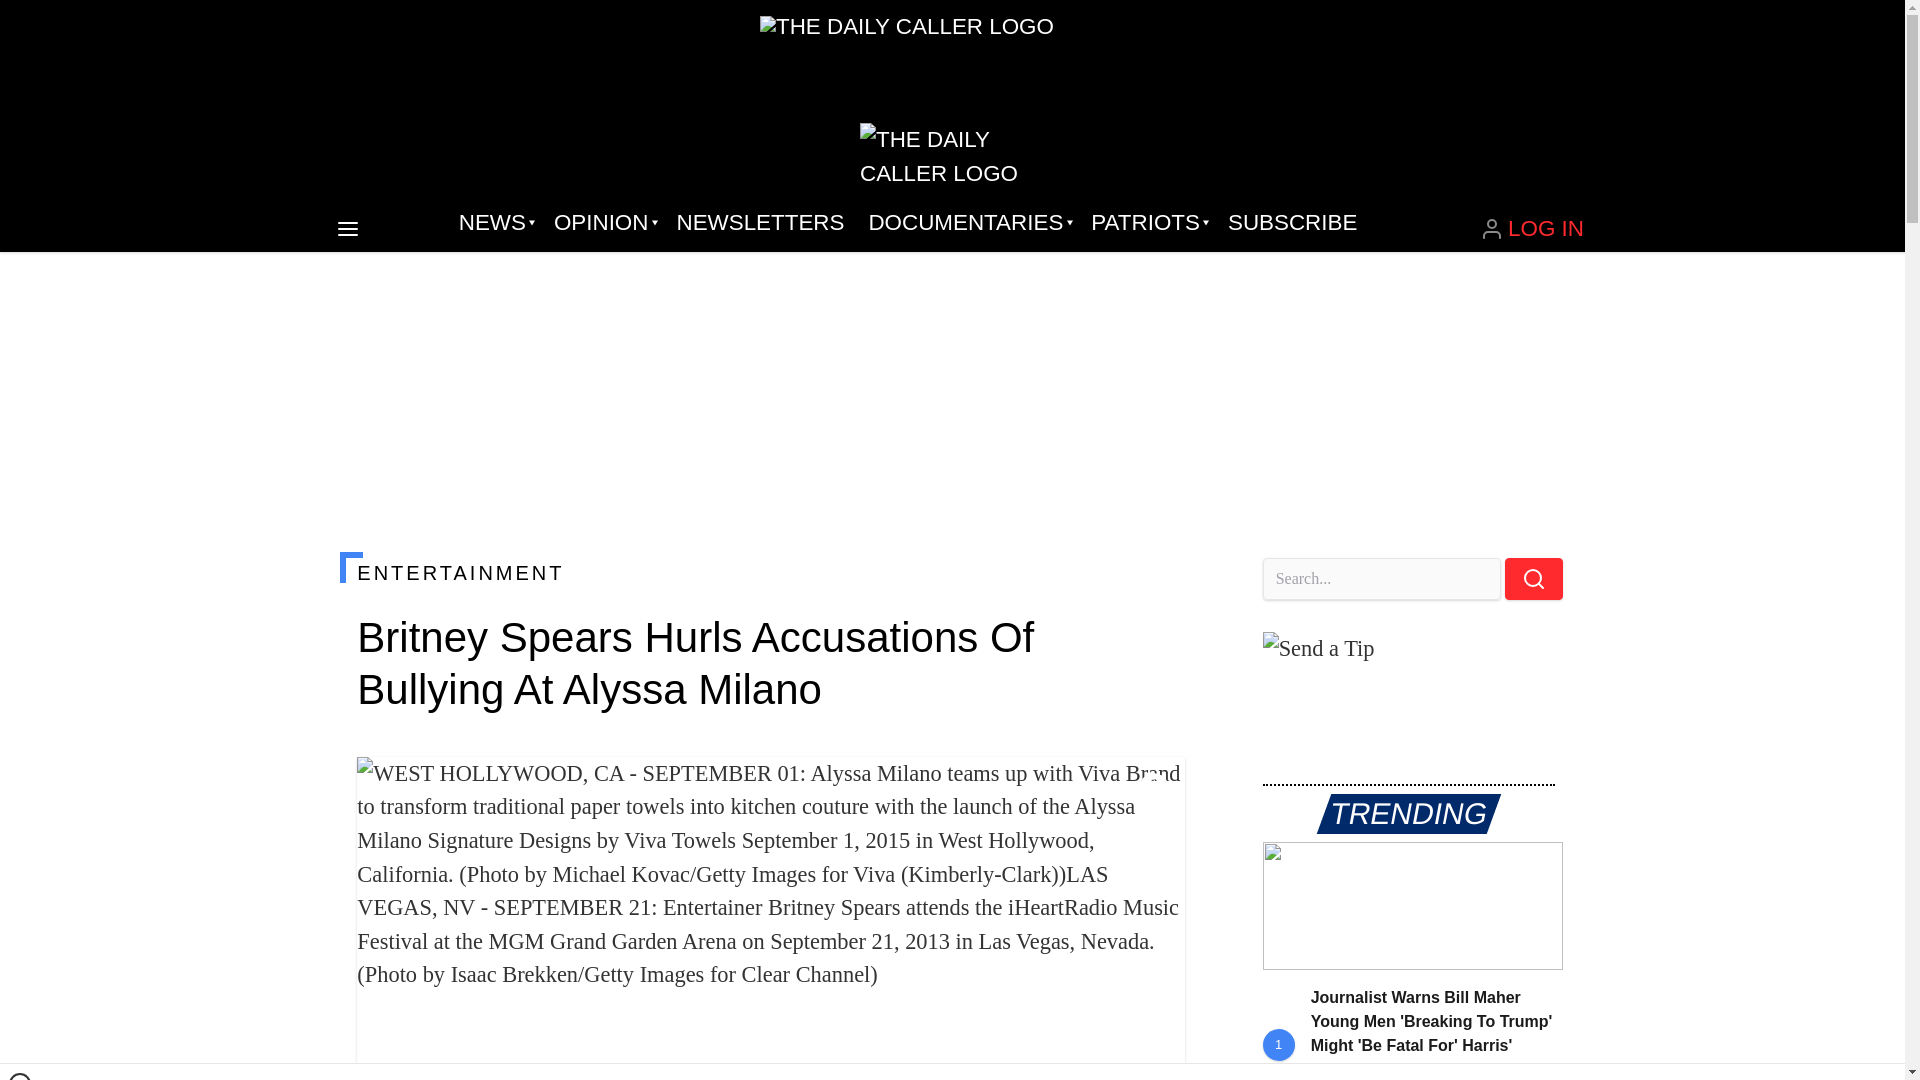 This screenshot has height=1080, width=1920. Describe the element at coordinates (494, 222) in the screenshot. I see `NEWS` at that location.